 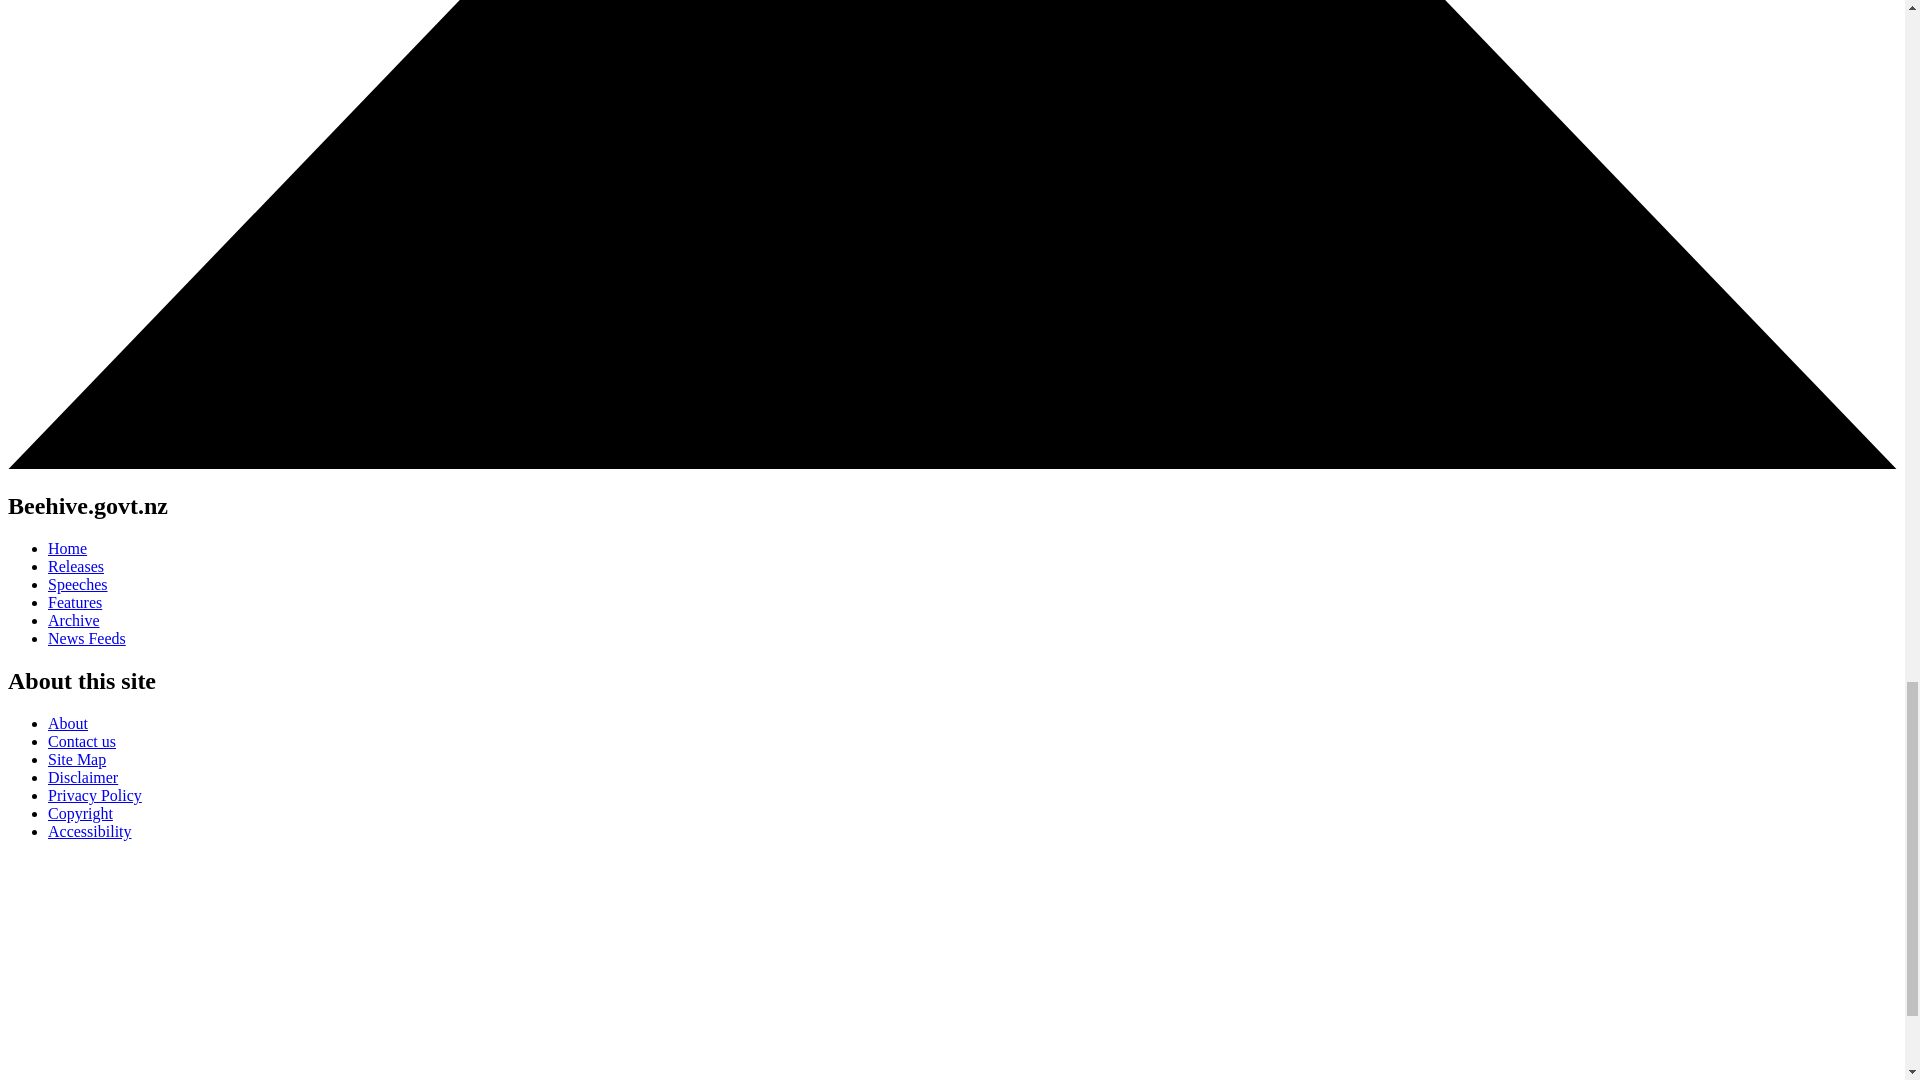 What do you see at coordinates (82, 777) in the screenshot?
I see `Disclaimer` at bounding box center [82, 777].